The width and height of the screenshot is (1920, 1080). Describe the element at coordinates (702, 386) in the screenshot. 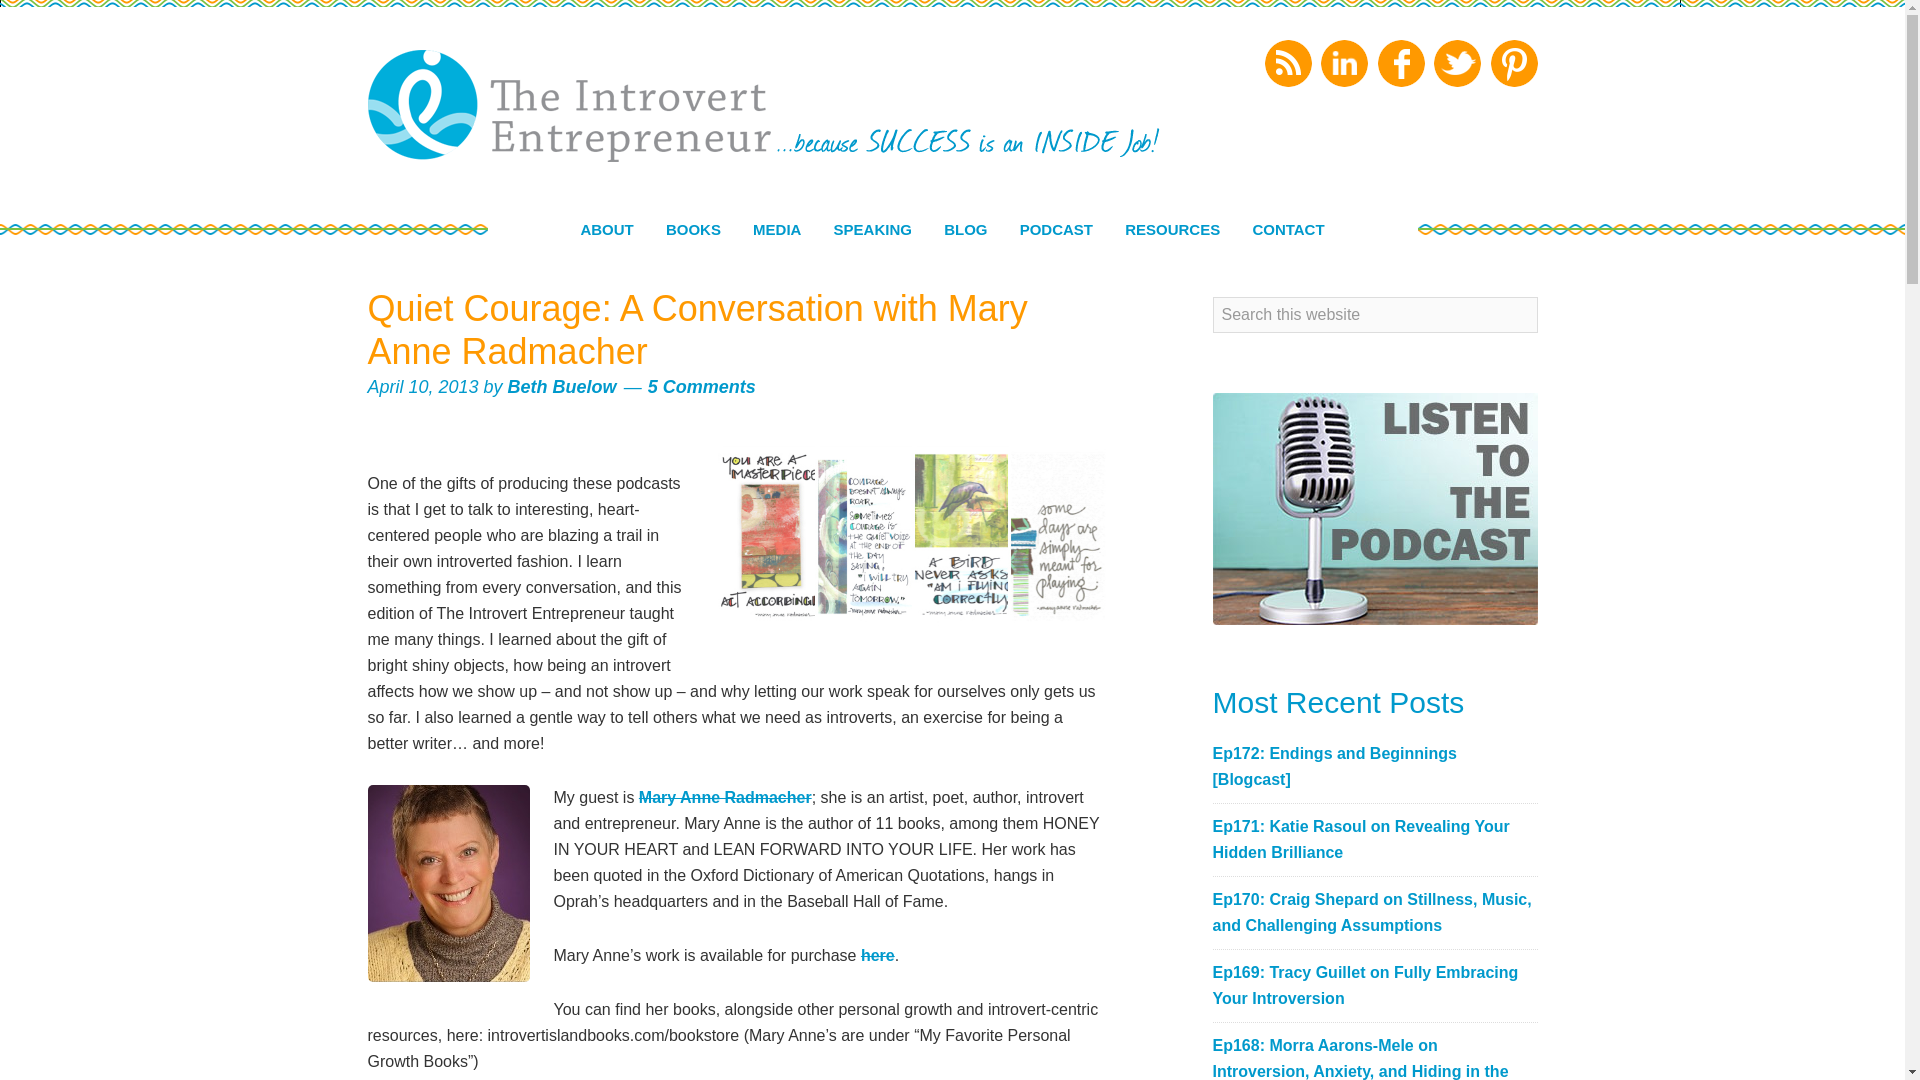

I see `5 Comments` at that location.